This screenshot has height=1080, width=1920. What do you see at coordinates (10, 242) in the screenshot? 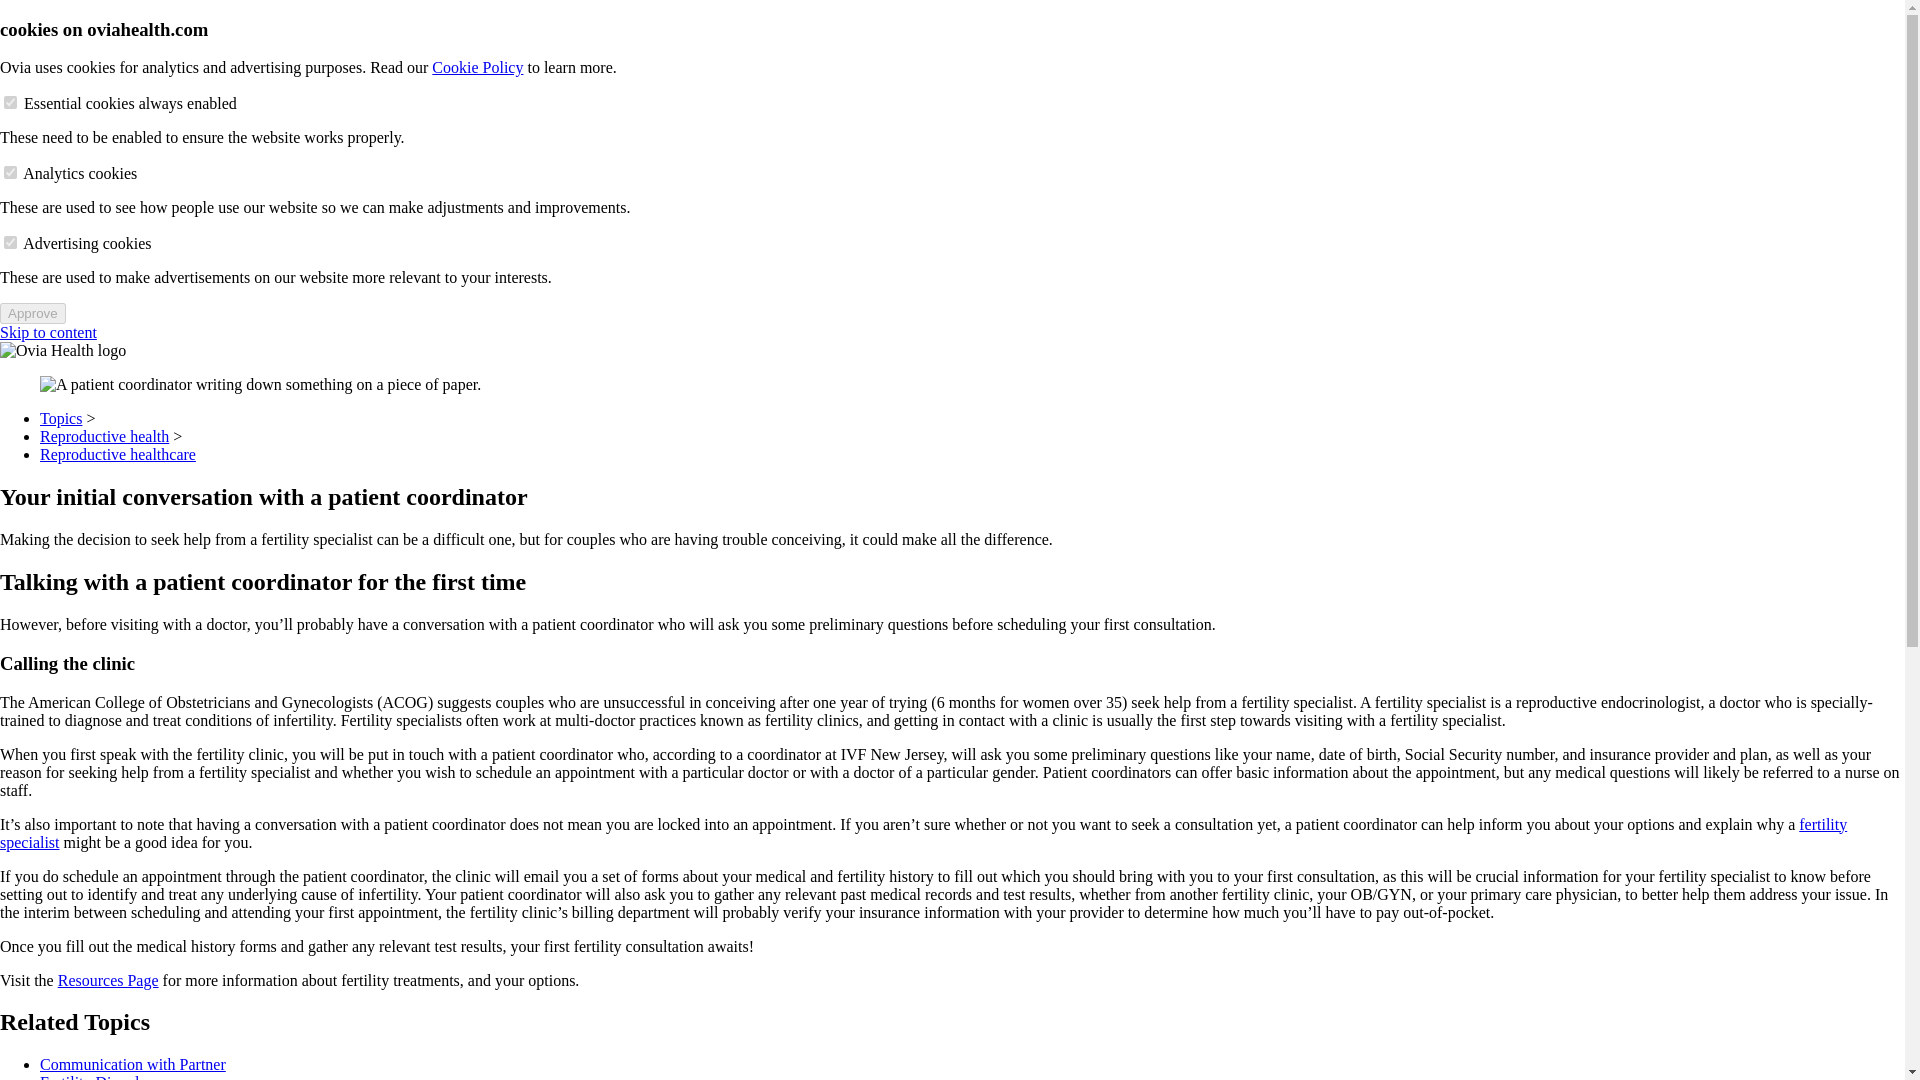
I see `on` at bounding box center [10, 242].